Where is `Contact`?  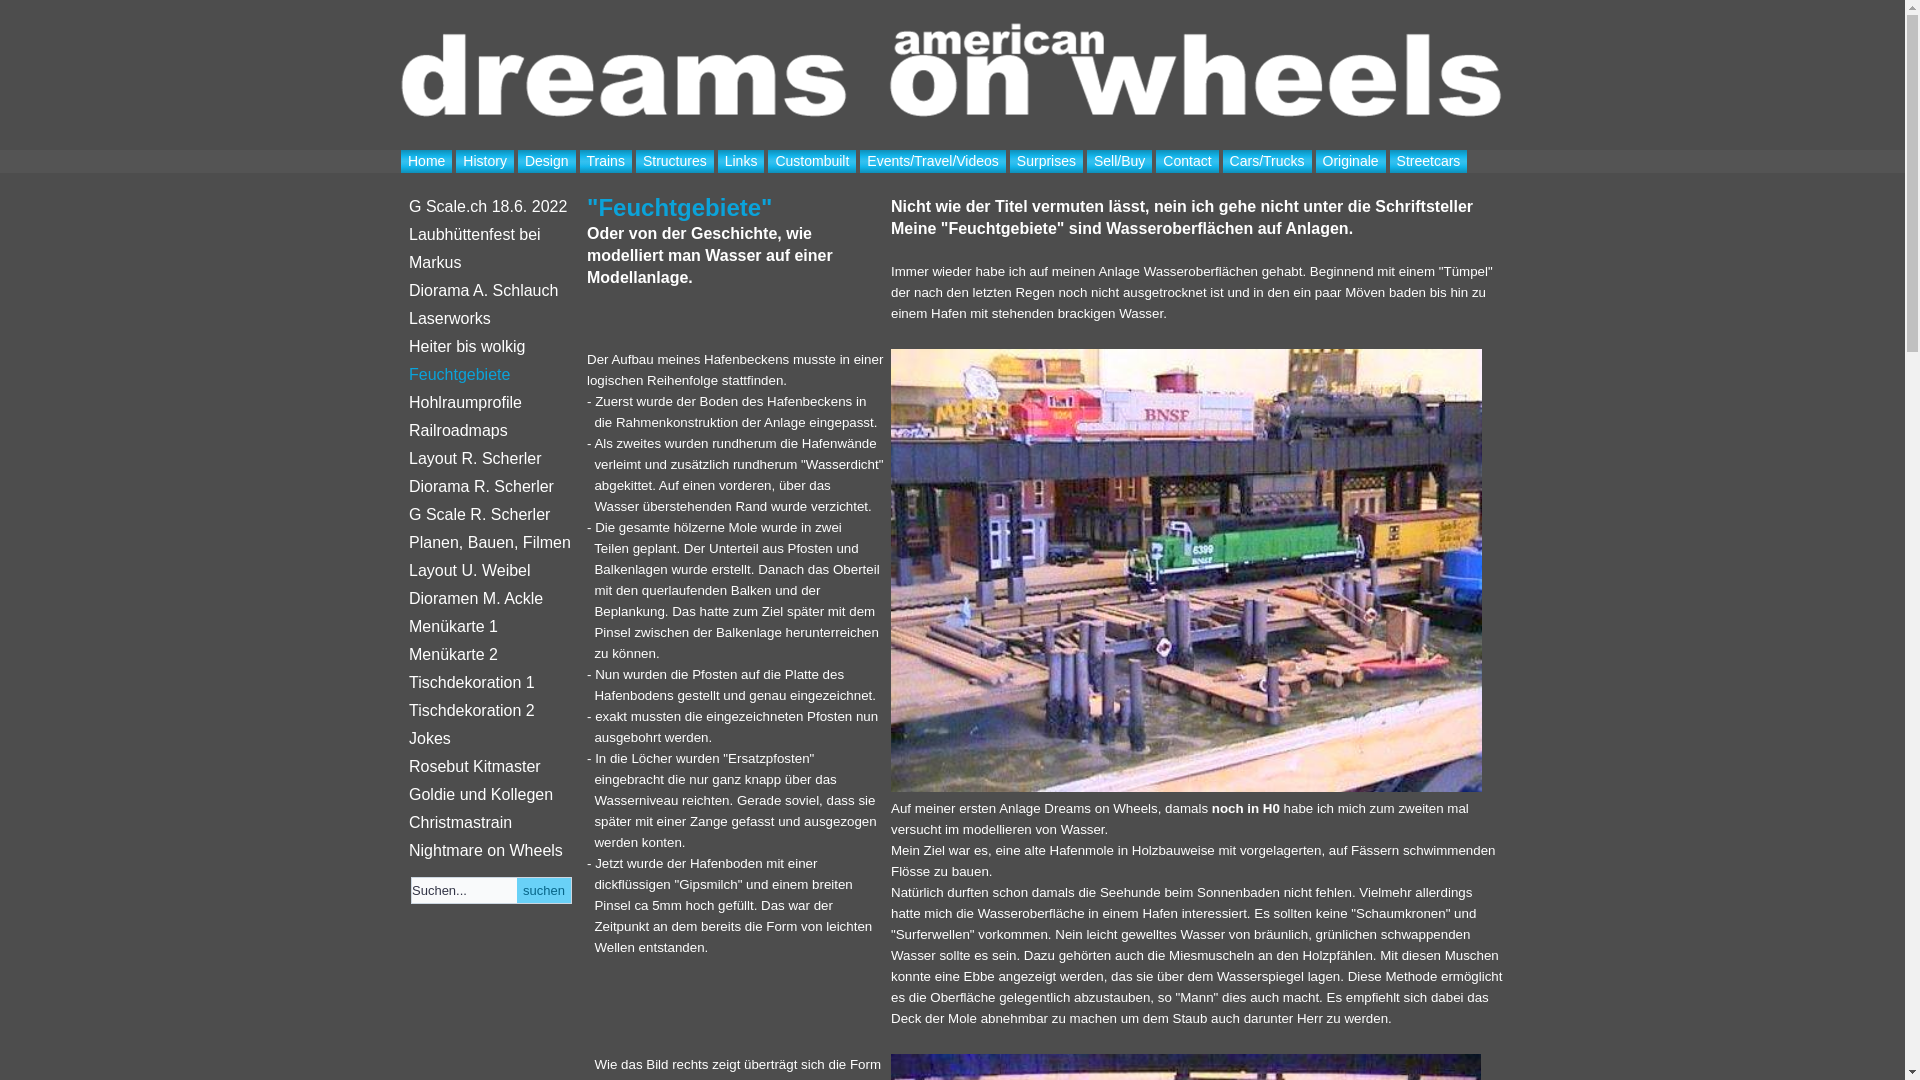
Contact is located at coordinates (1187, 162).